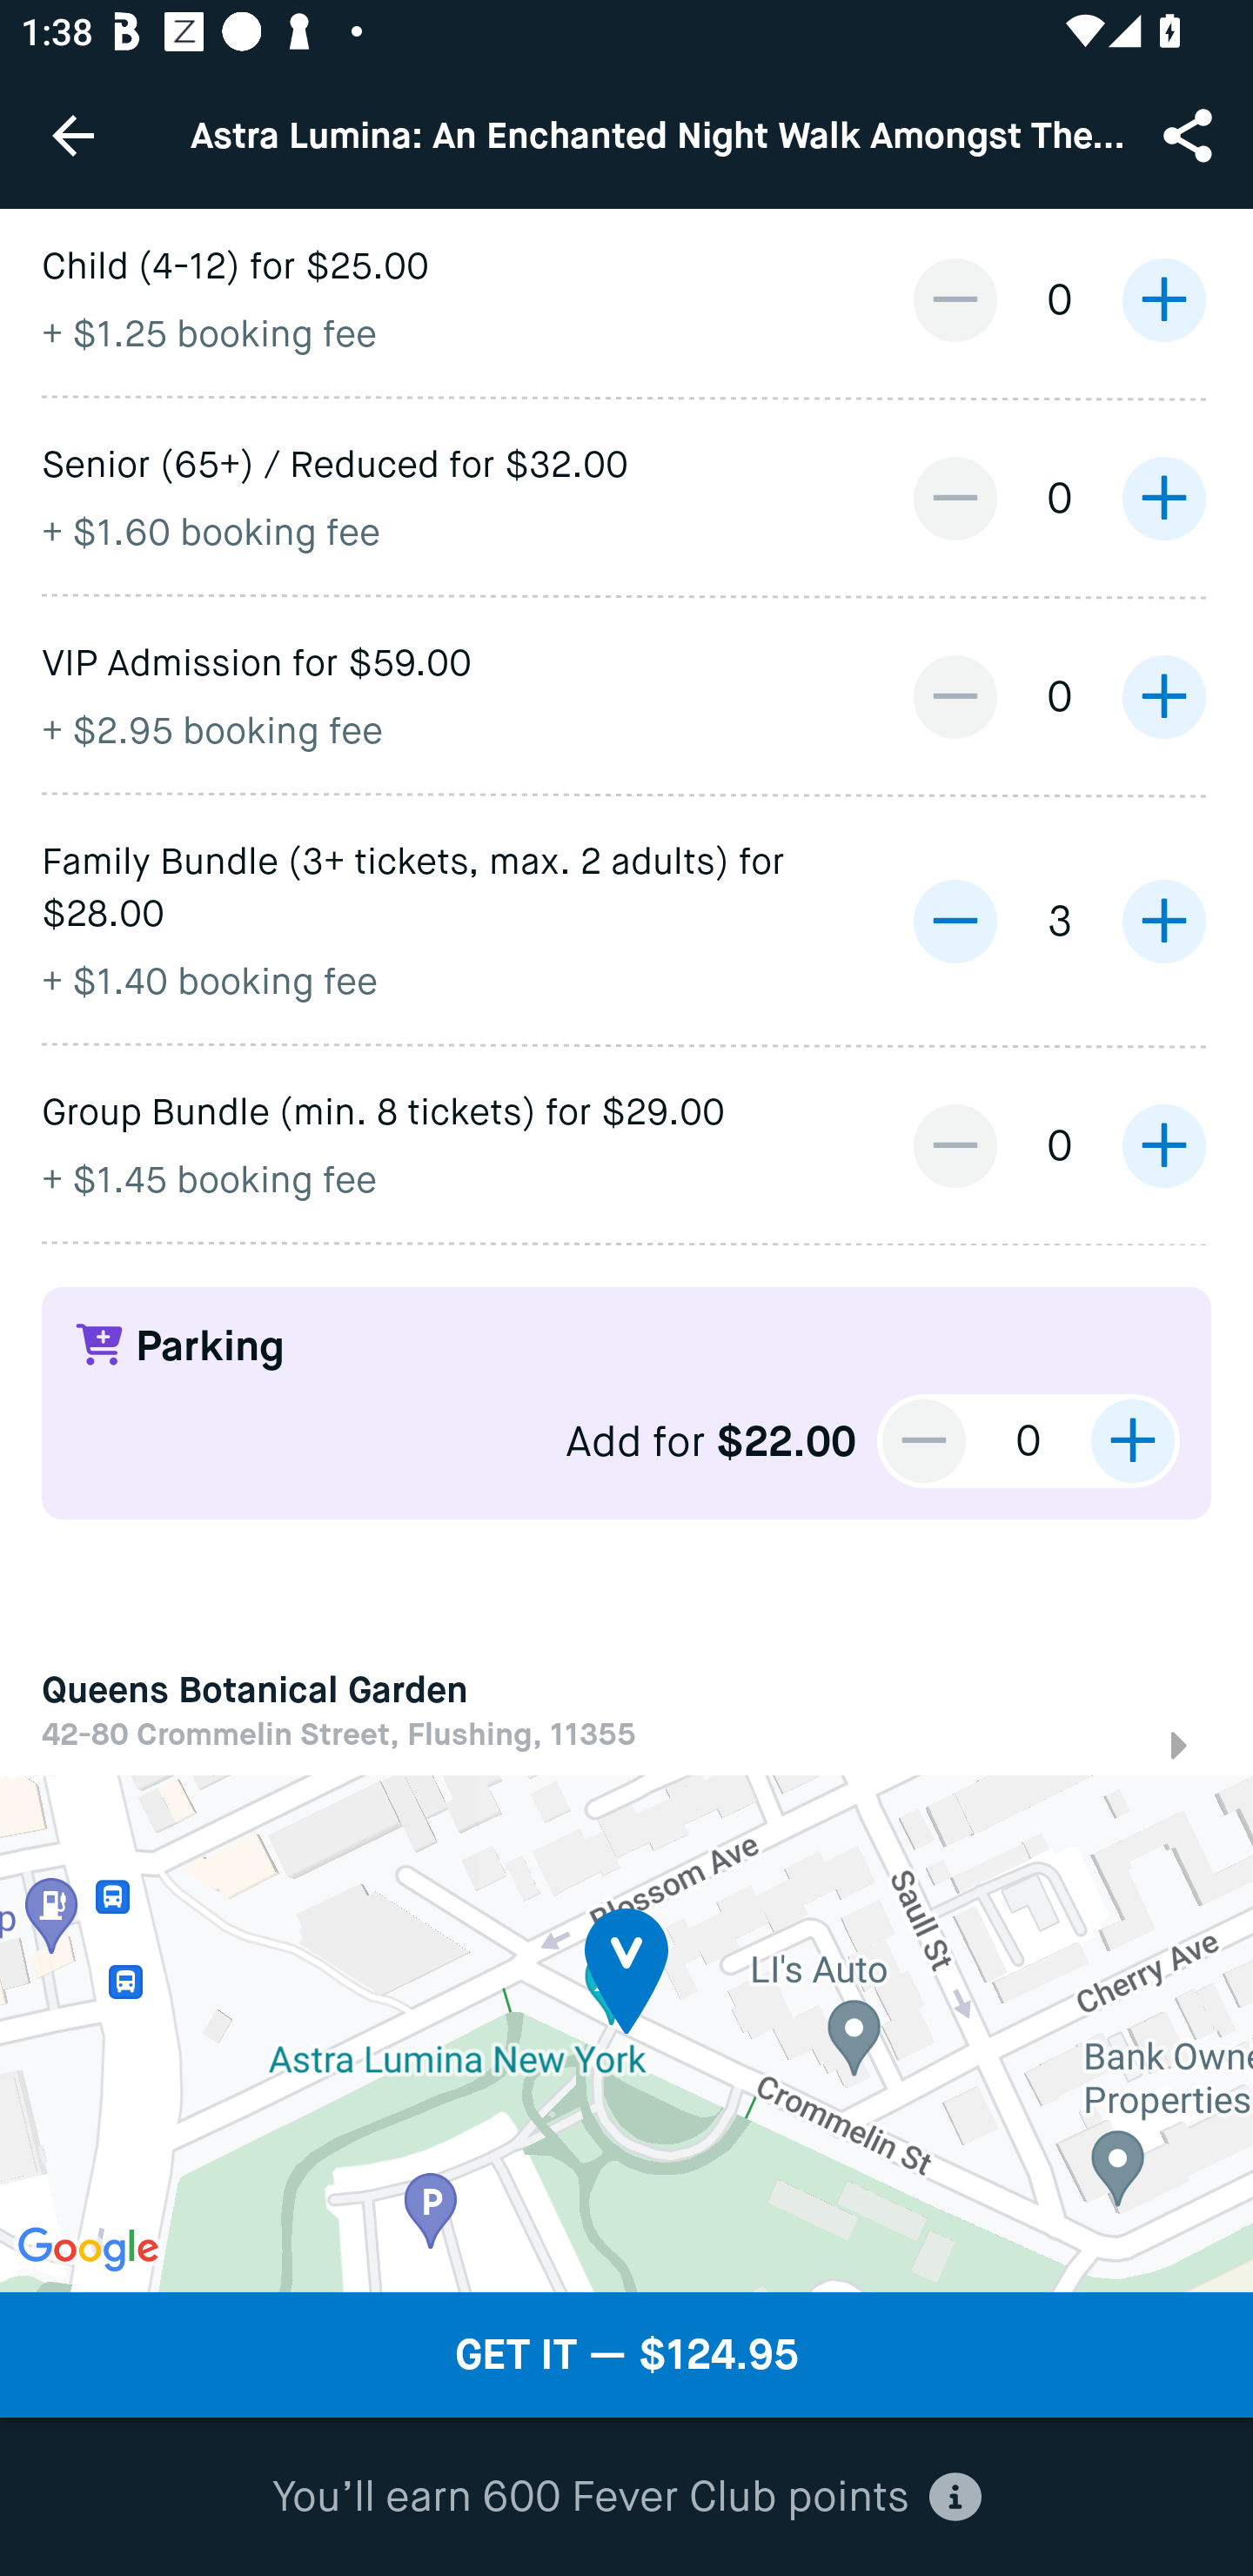  Describe the element at coordinates (1190, 134) in the screenshot. I see `Share` at that location.